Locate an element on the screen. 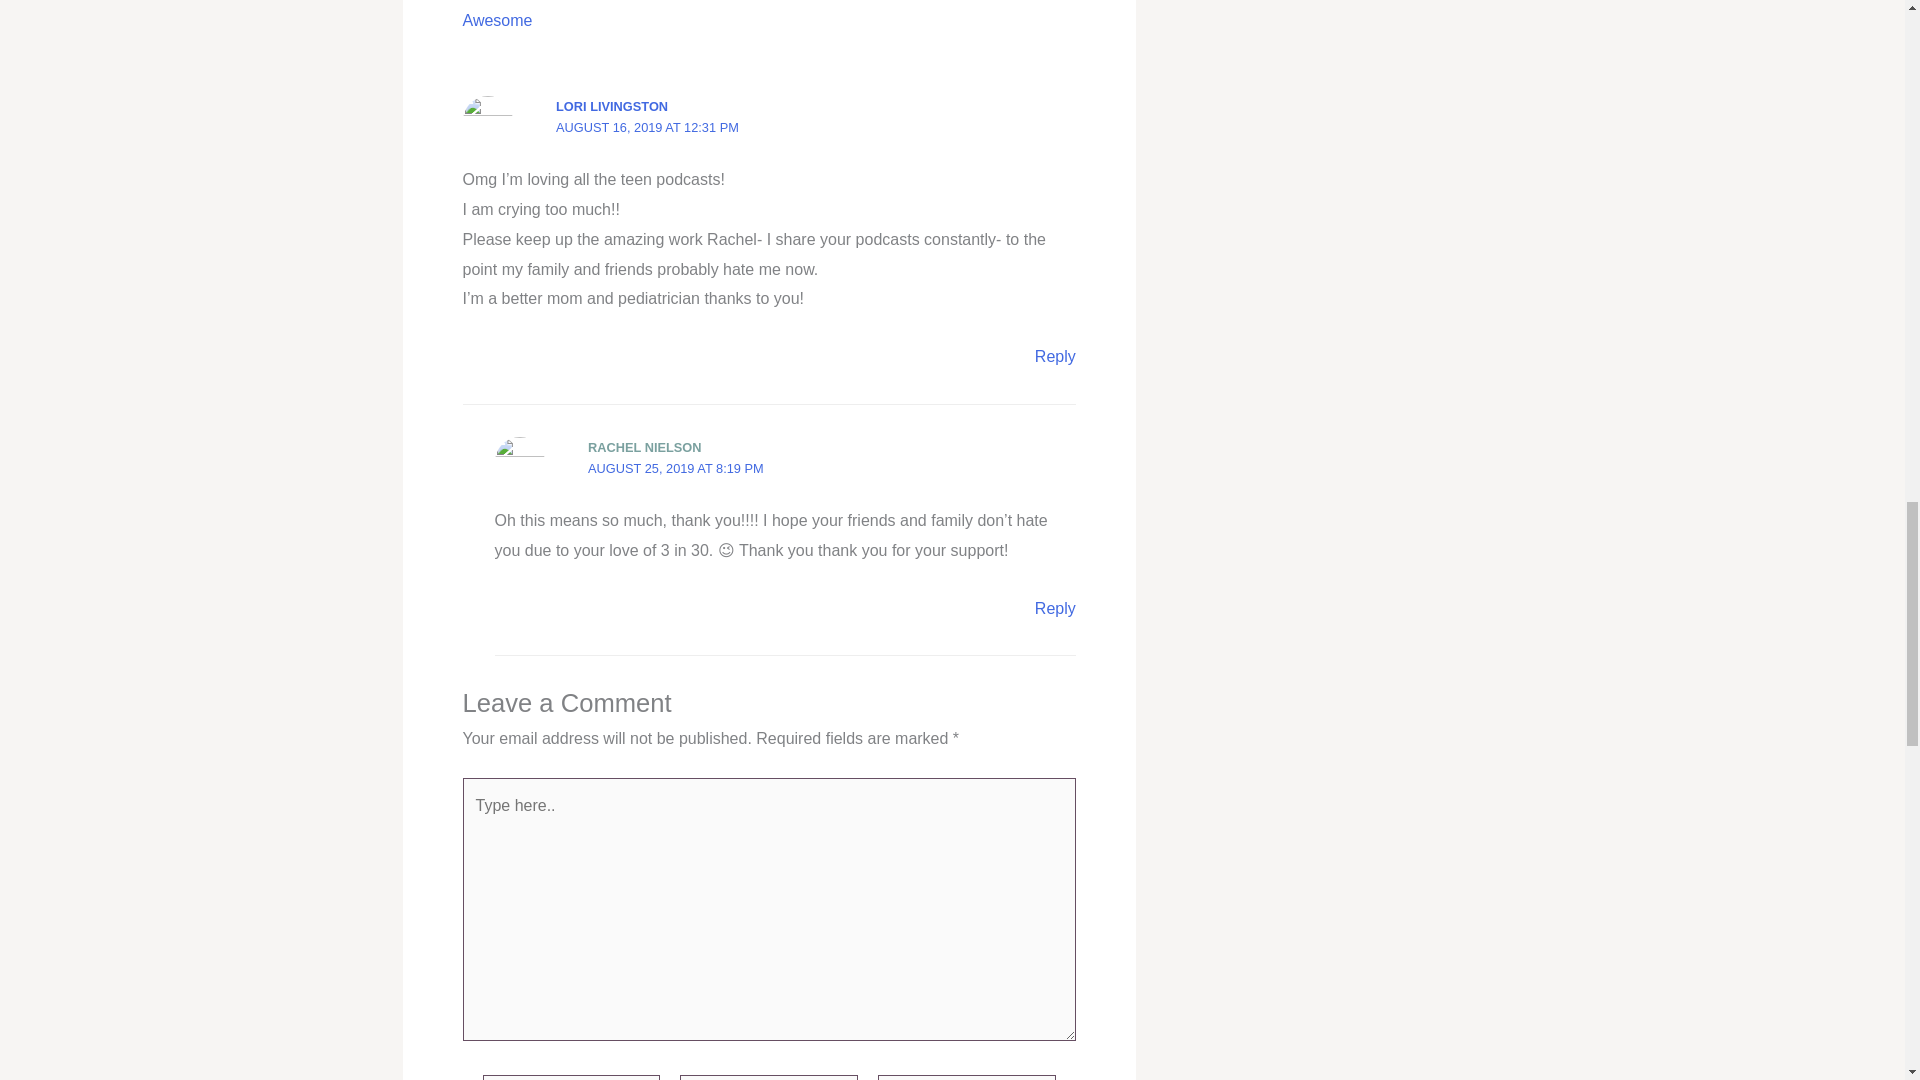 The height and width of the screenshot is (1080, 1920). Reply is located at coordinates (1054, 356).